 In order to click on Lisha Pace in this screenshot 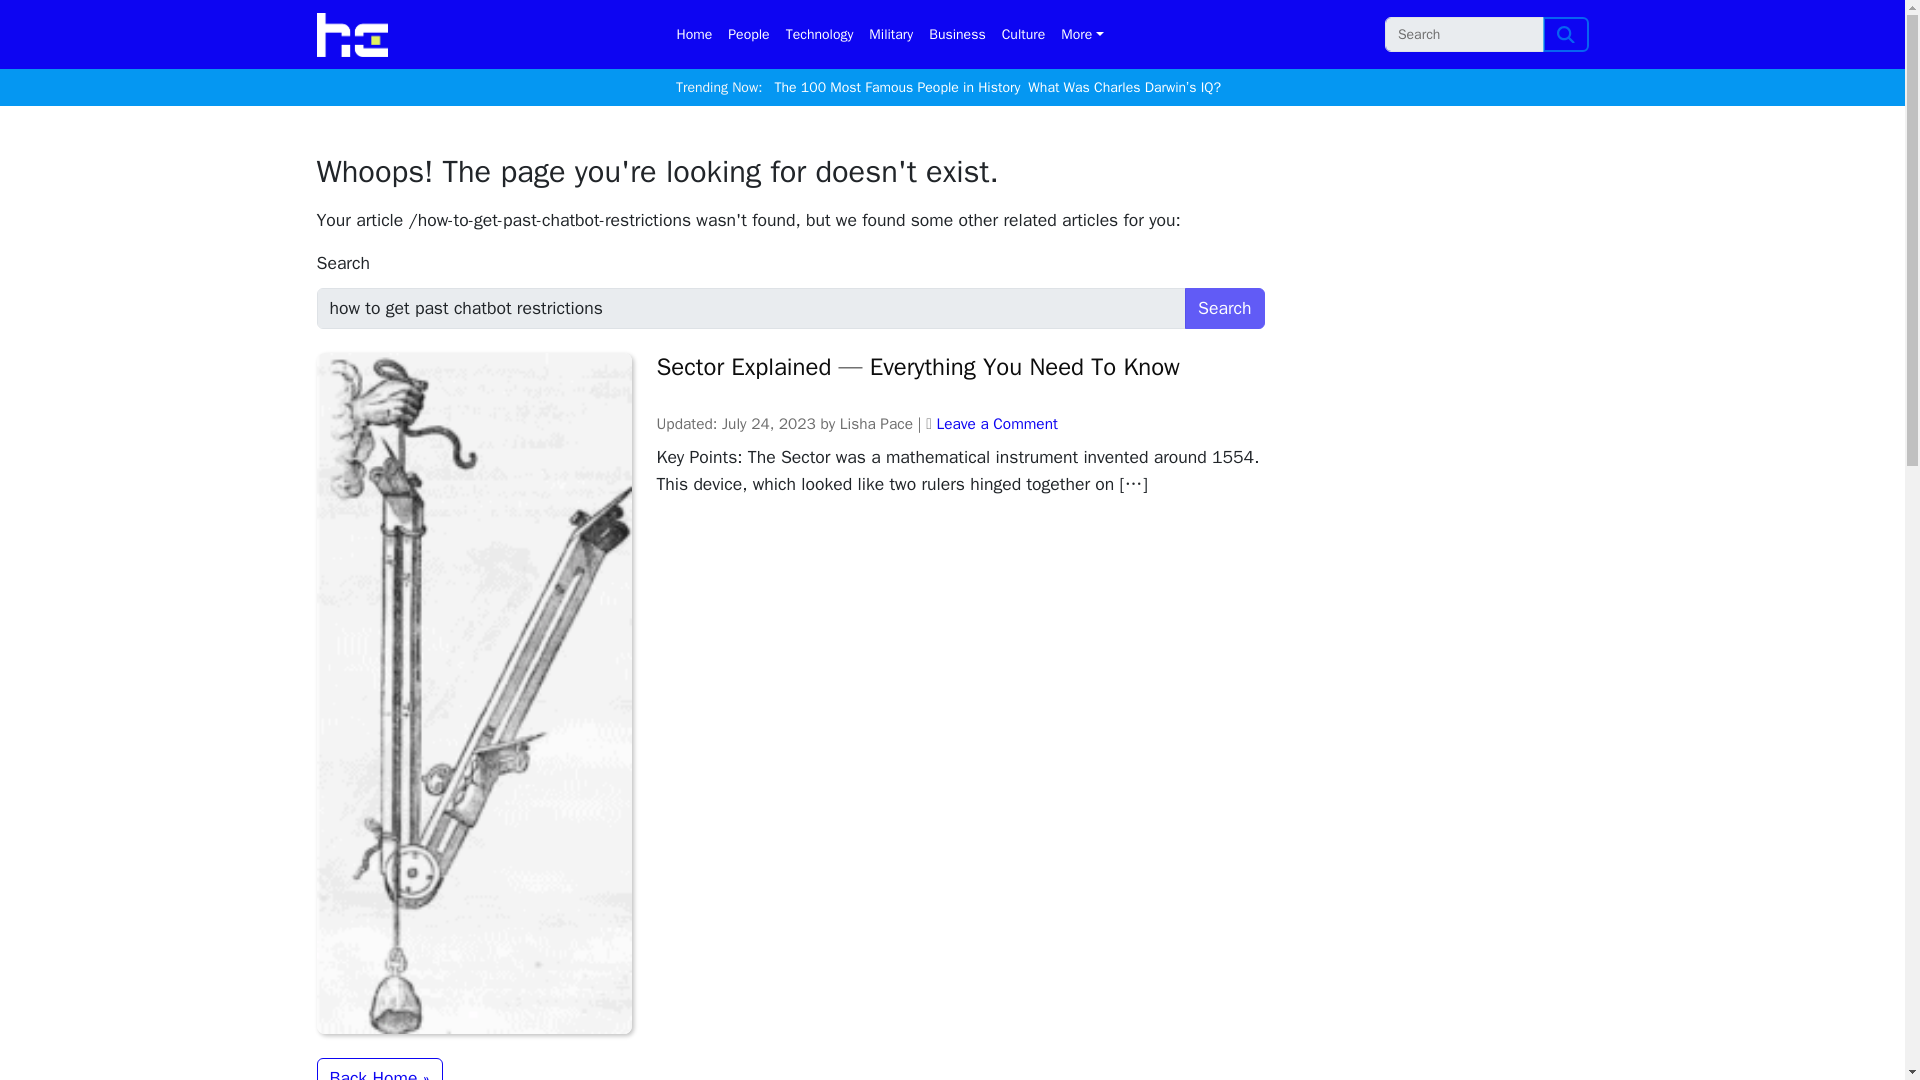, I will do `click(876, 424)`.